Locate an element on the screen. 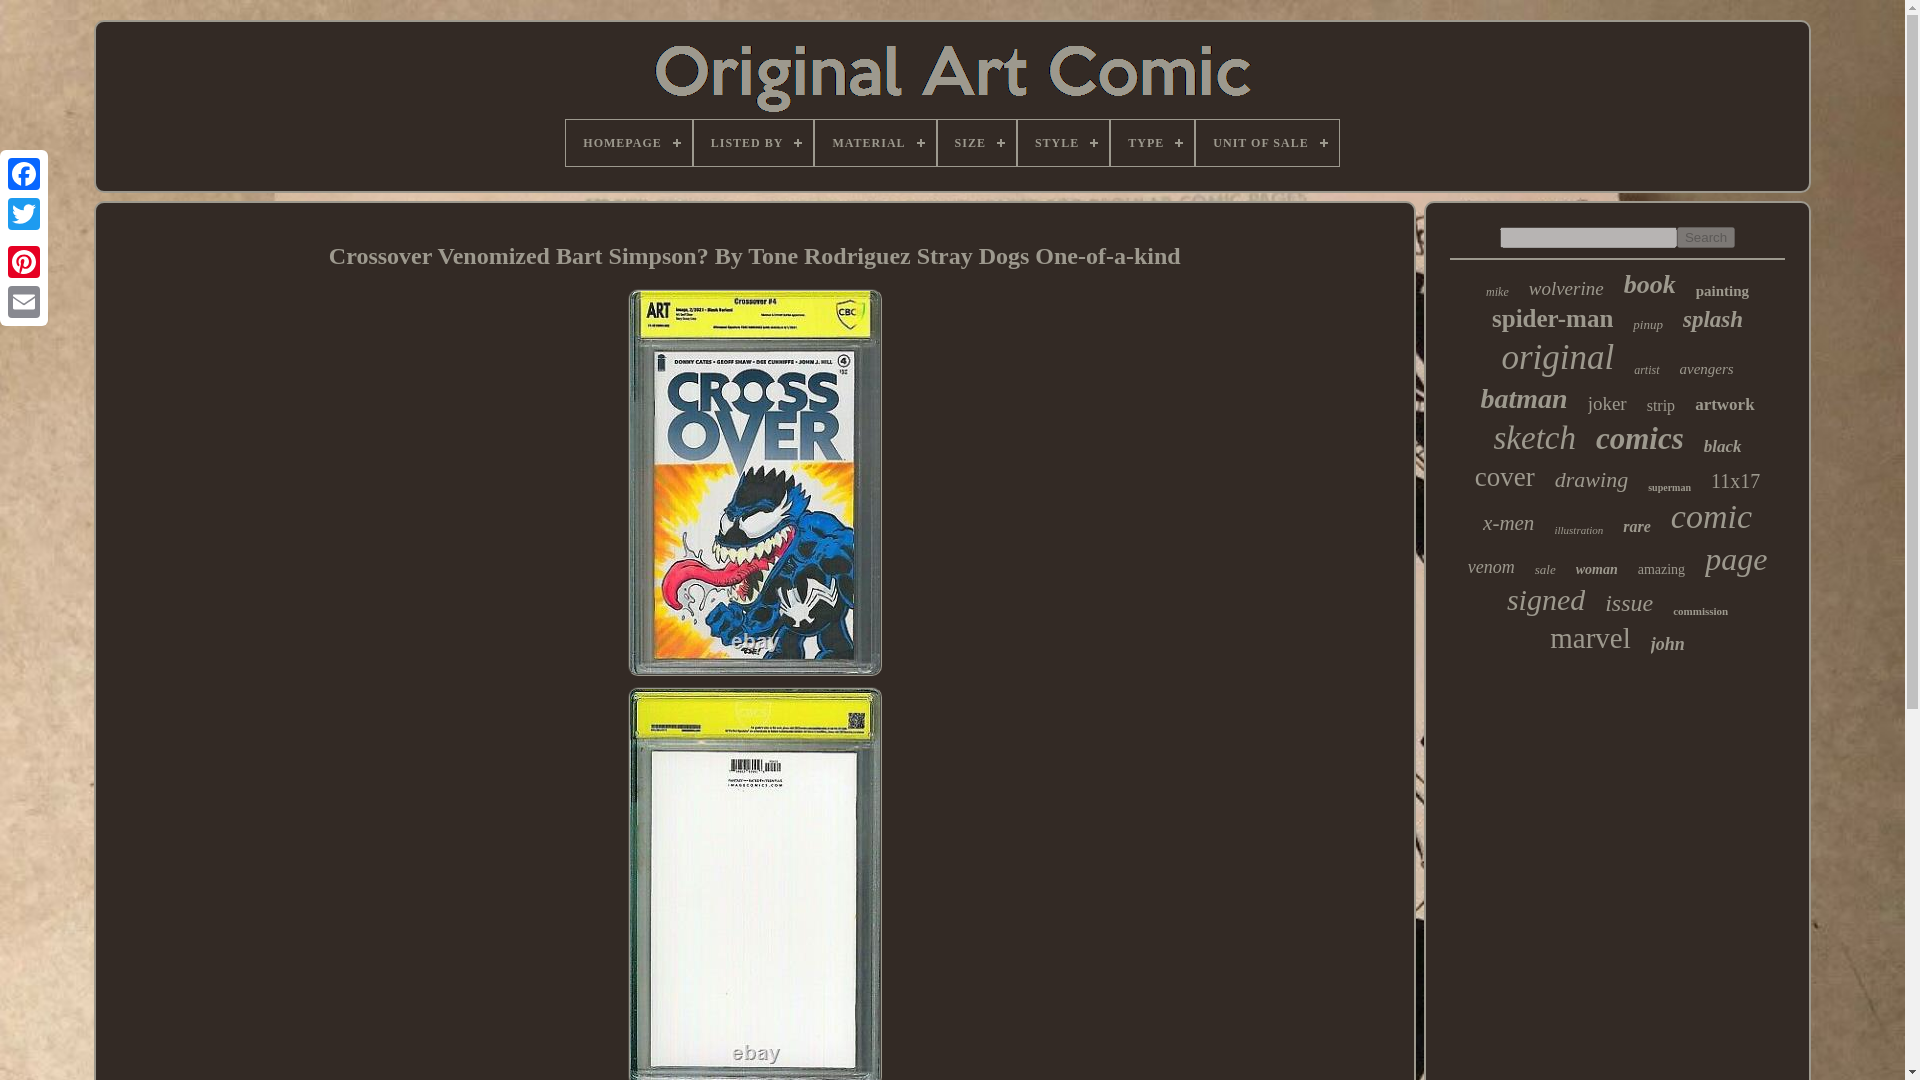 The image size is (1920, 1080). STYLE is located at coordinates (1063, 142).